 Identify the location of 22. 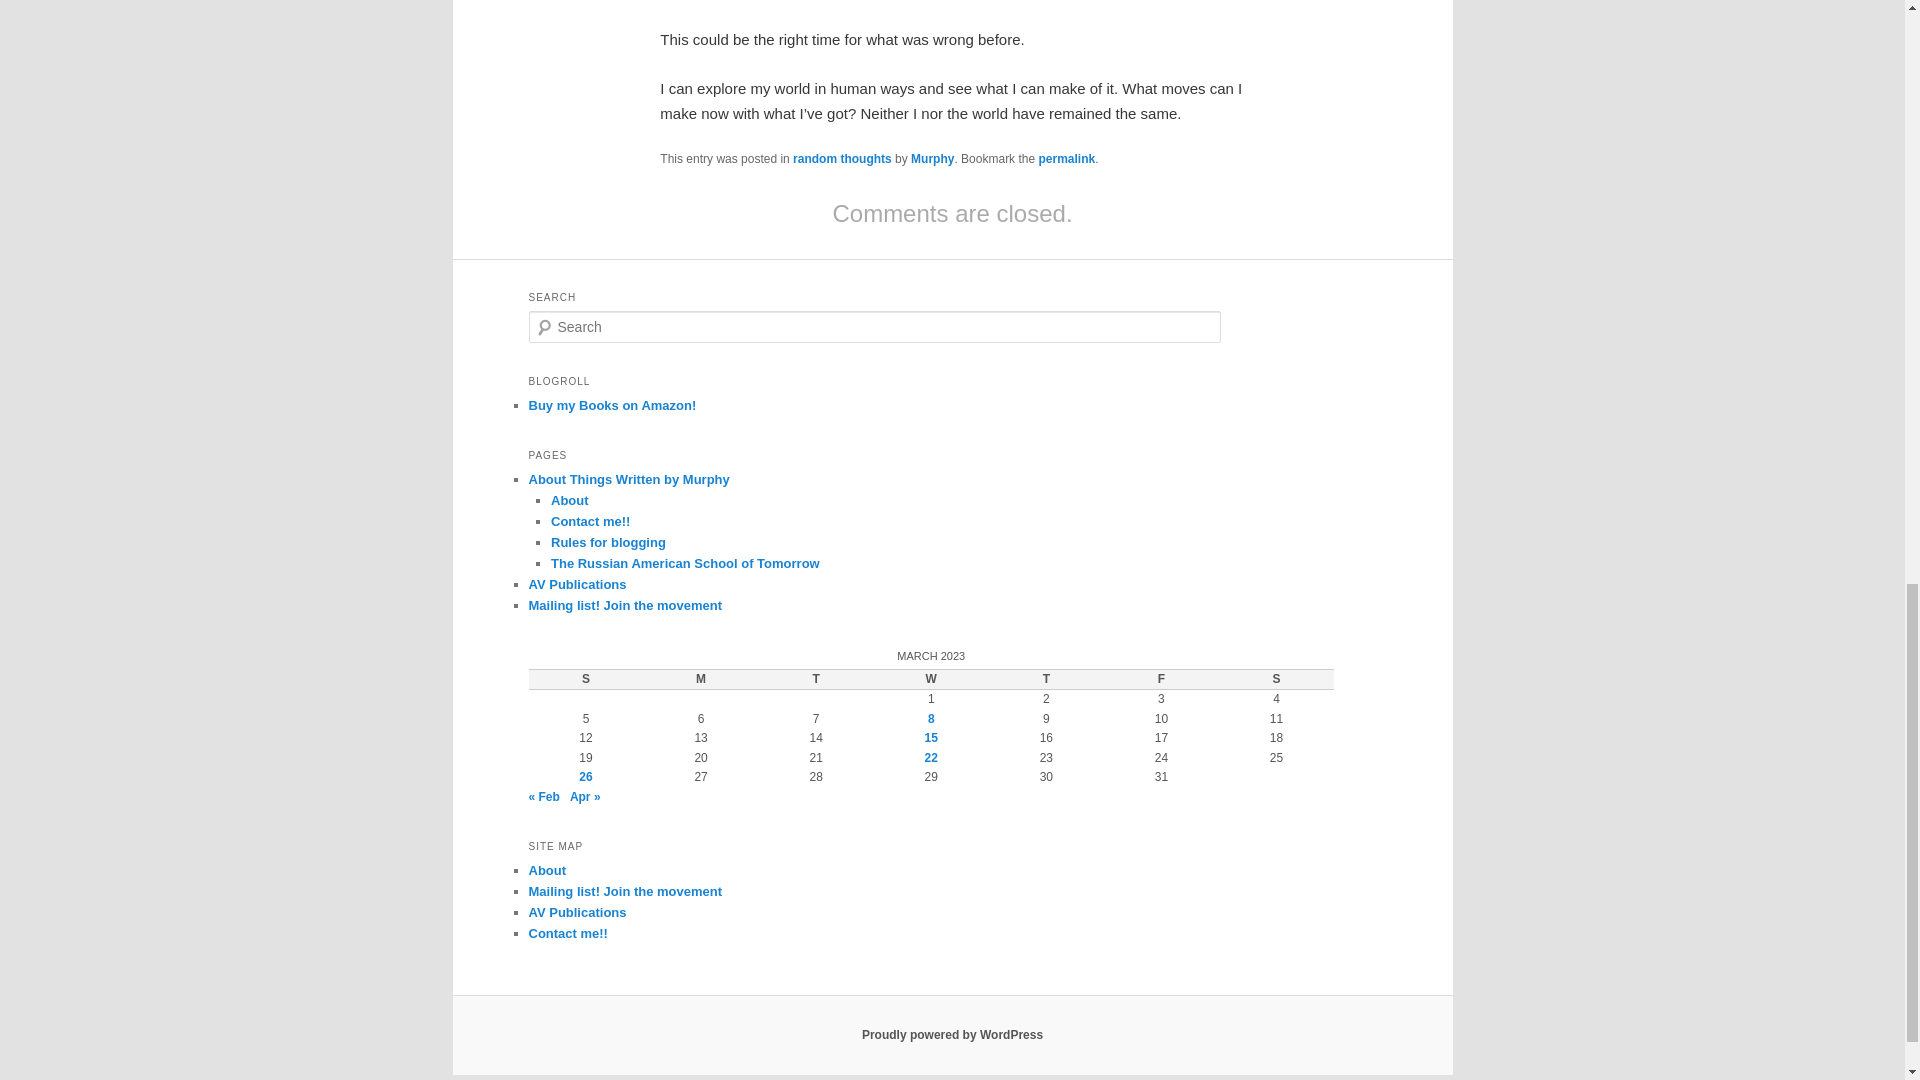
(932, 757).